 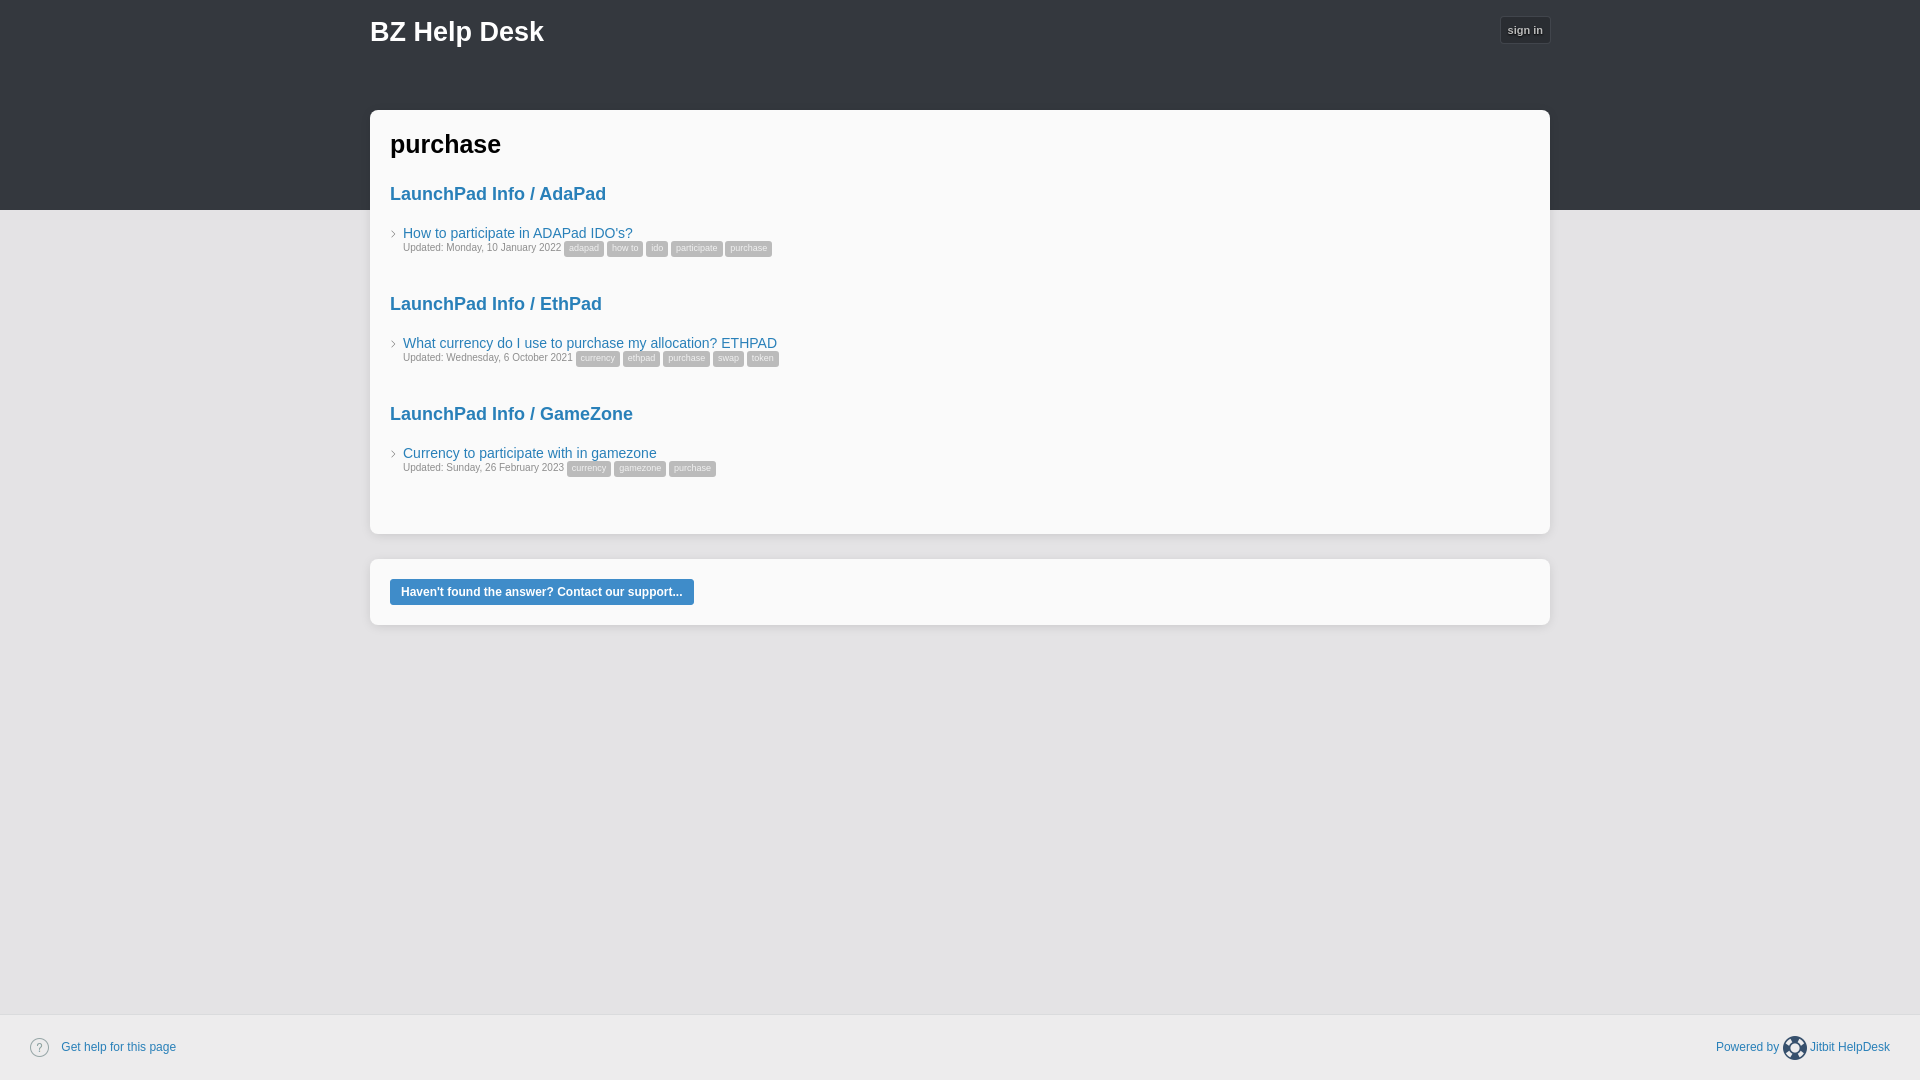 What do you see at coordinates (456, 36) in the screenshot?
I see `BZ Help Desk` at bounding box center [456, 36].